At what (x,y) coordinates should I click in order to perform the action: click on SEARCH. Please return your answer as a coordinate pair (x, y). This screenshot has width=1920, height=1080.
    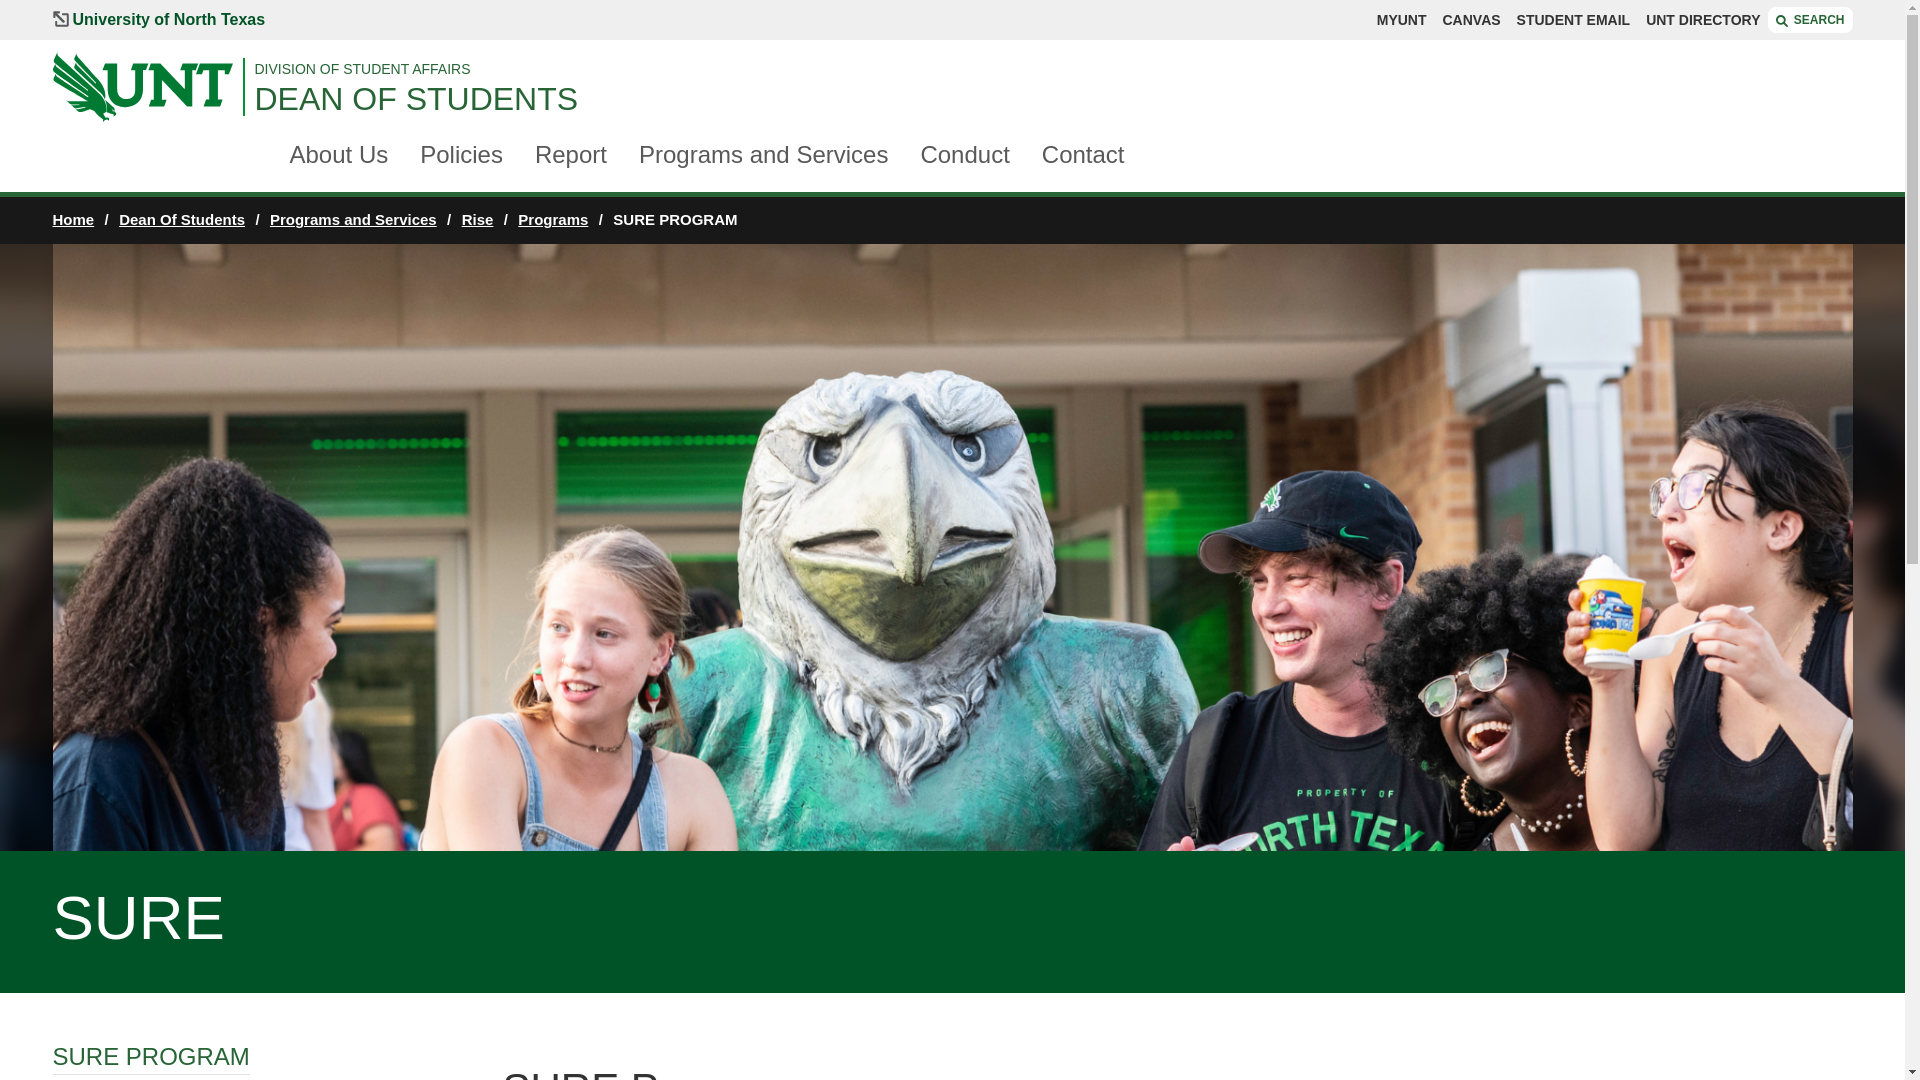
    Looking at the image, I should click on (1810, 20).